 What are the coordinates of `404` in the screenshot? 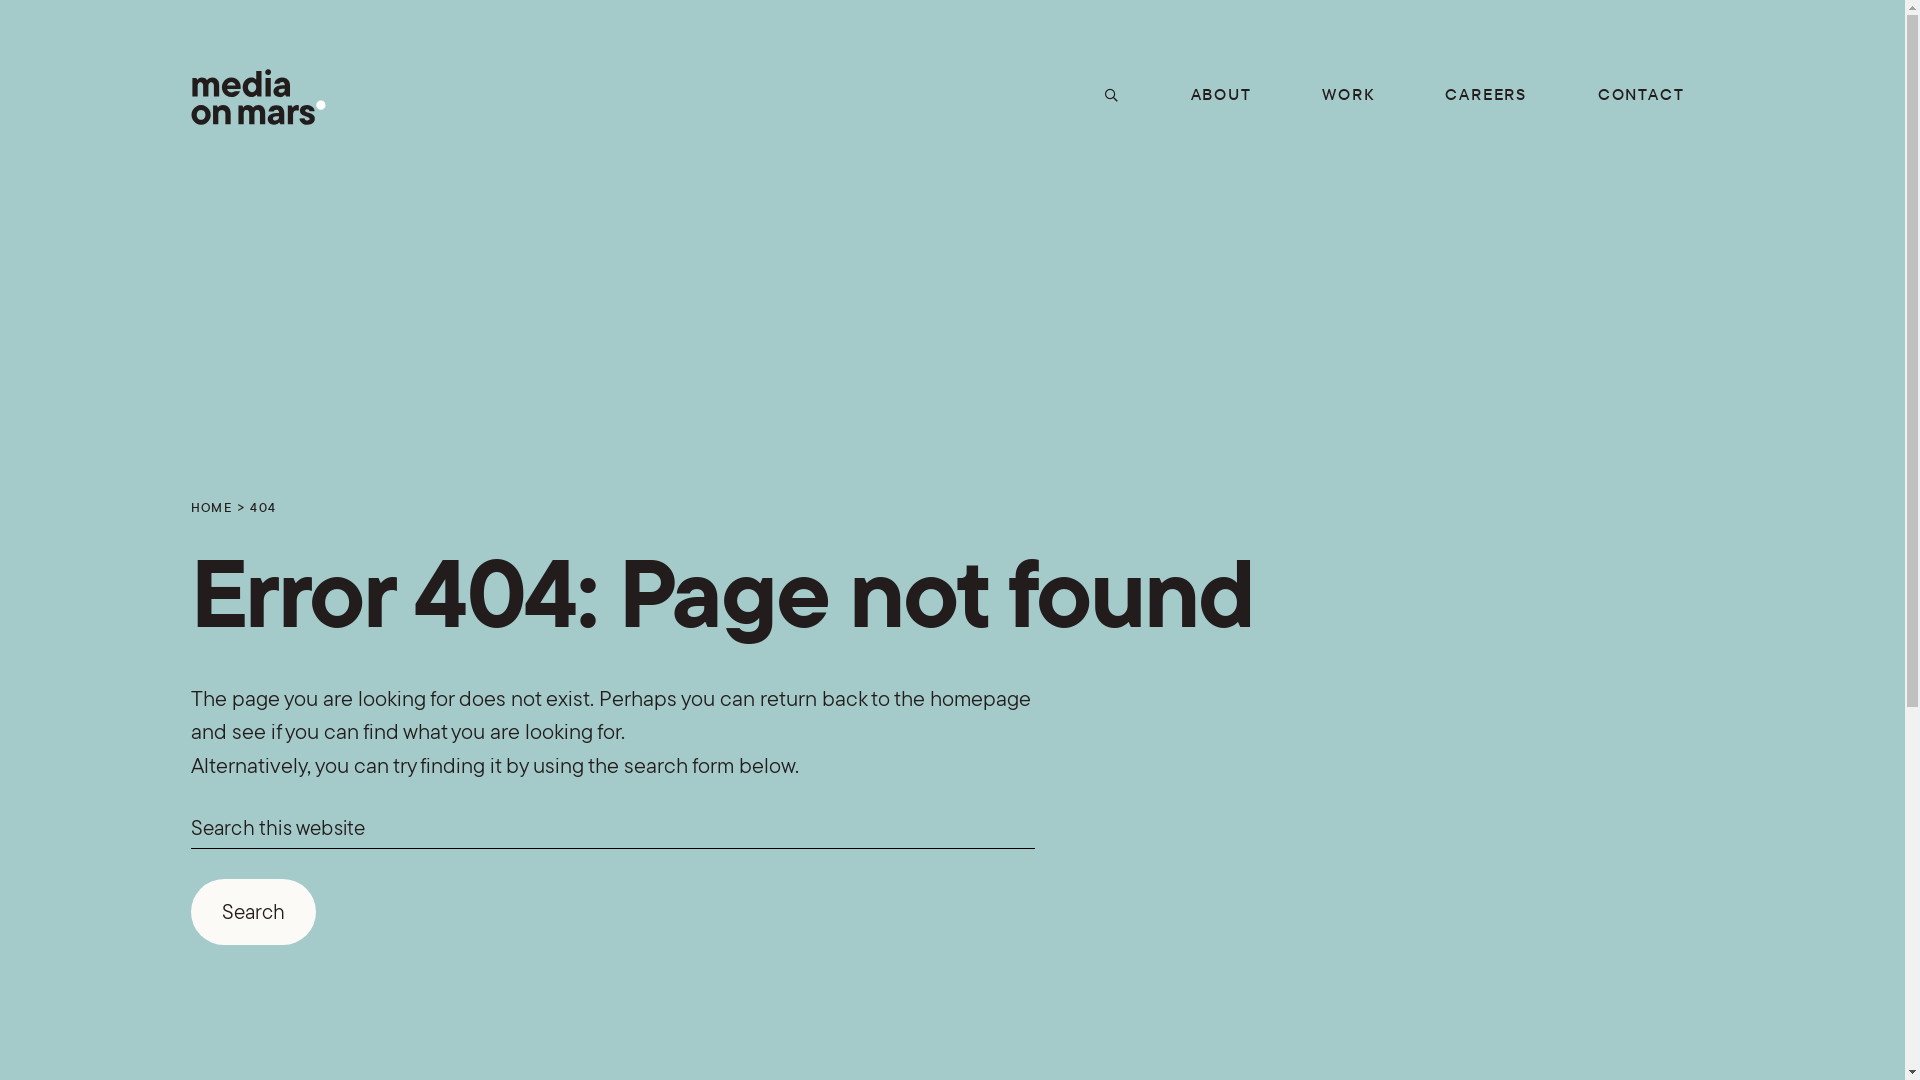 It's located at (263, 507).